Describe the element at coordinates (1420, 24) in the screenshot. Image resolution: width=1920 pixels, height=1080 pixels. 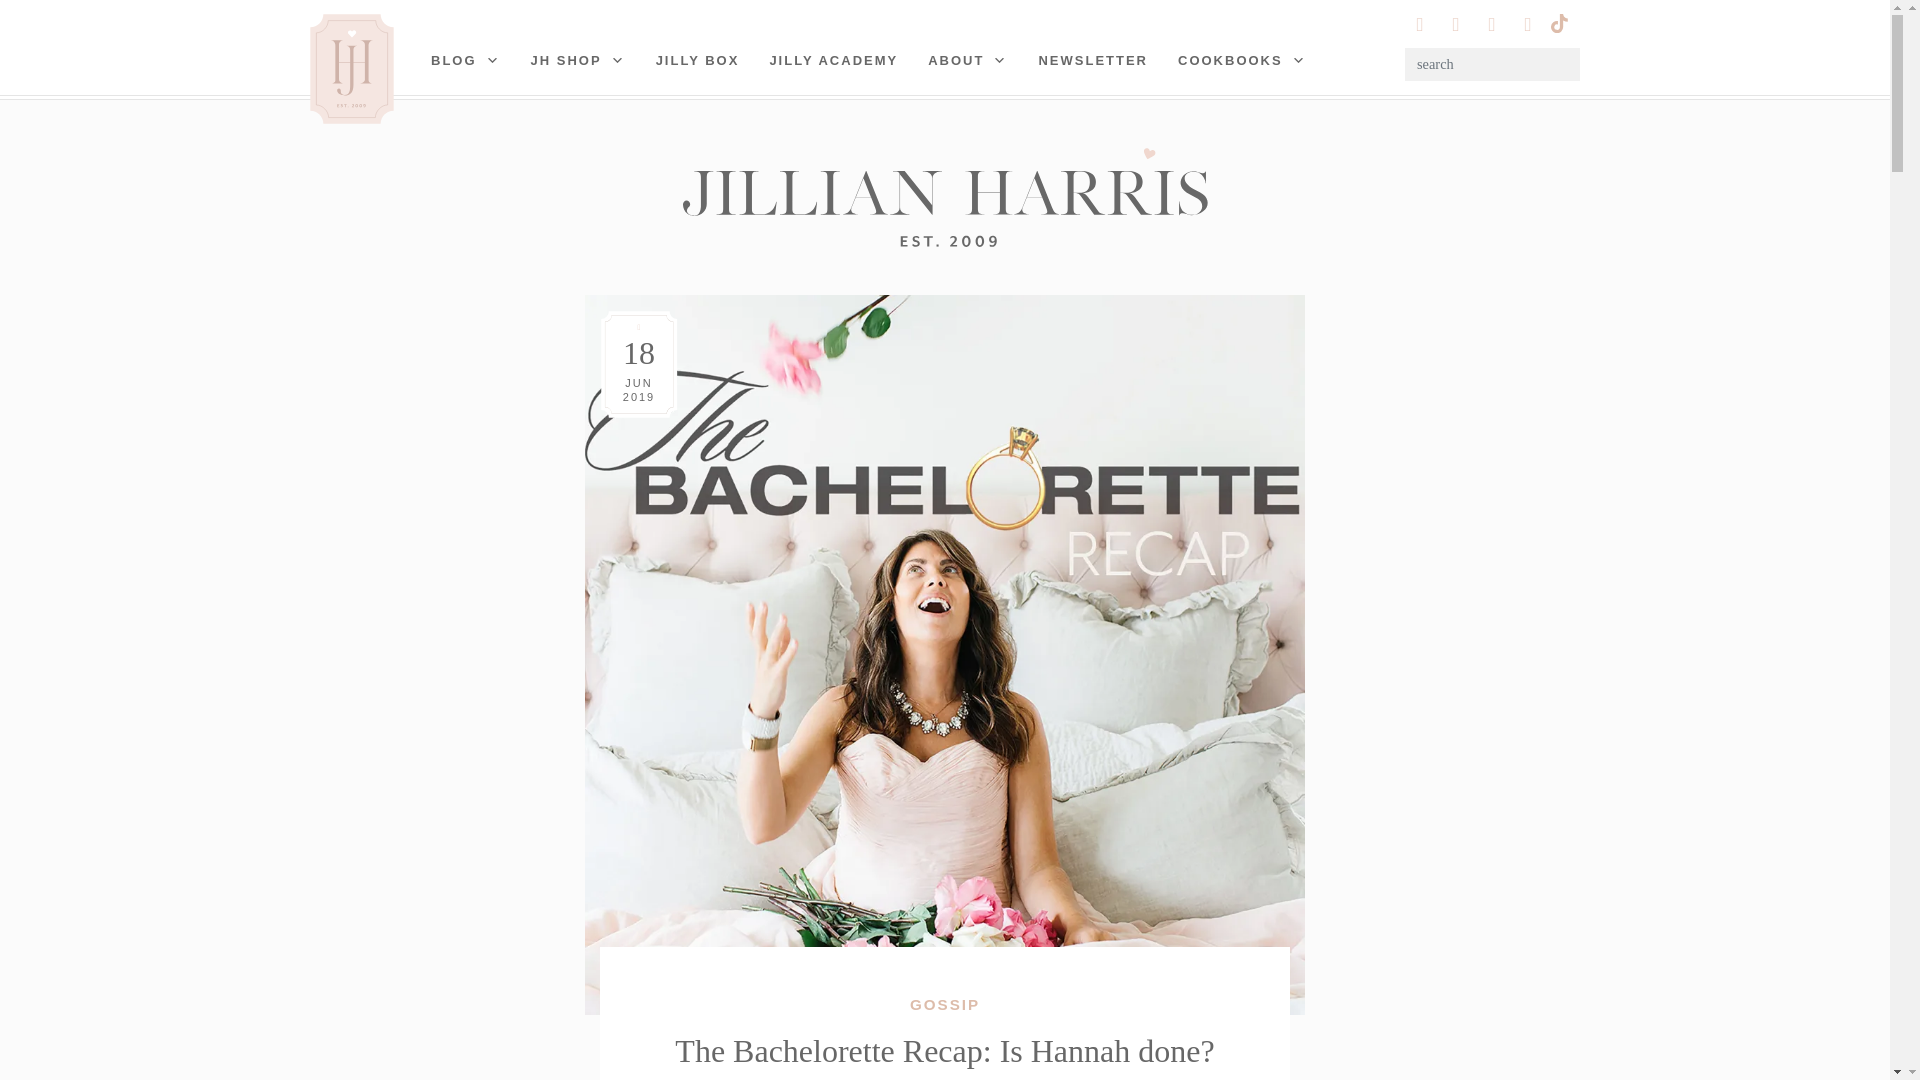
I see `Visit our instagram account` at that location.